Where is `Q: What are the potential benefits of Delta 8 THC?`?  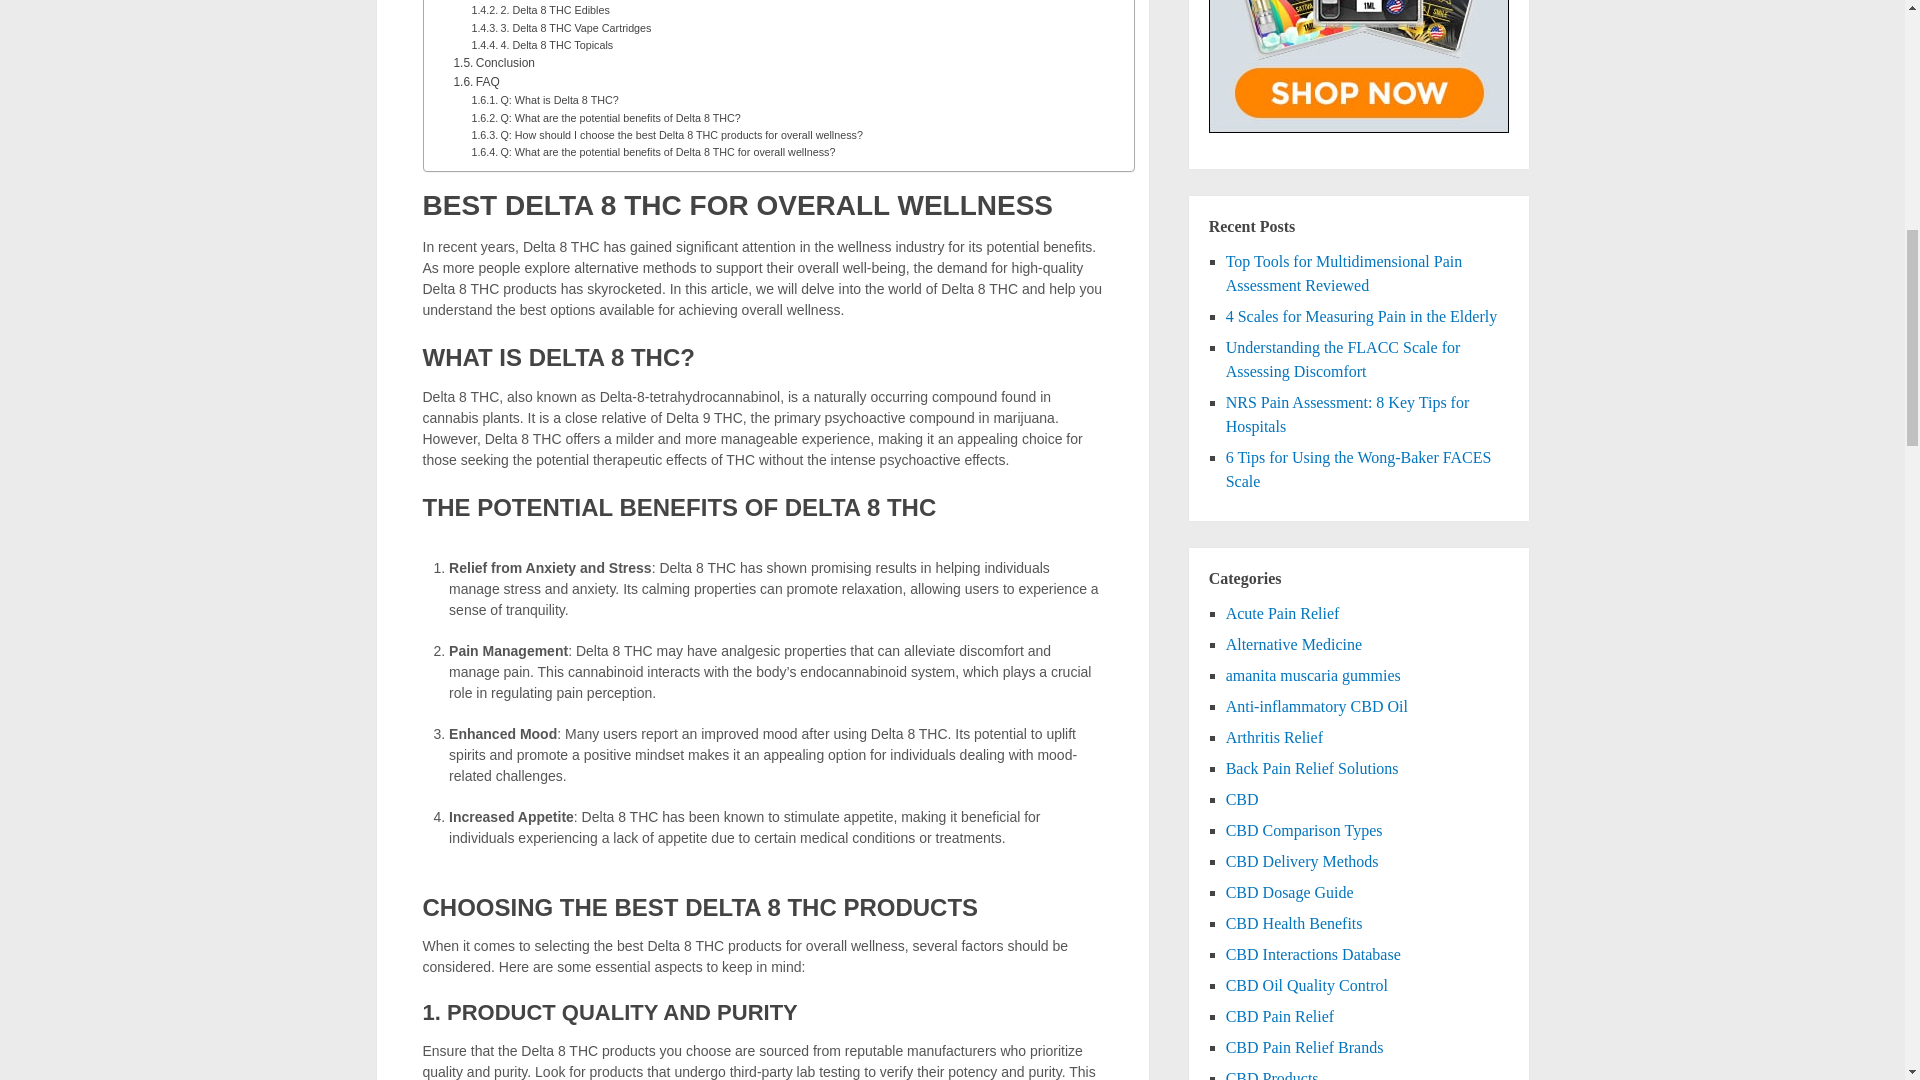 Q: What are the potential benefits of Delta 8 THC? is located at coordinates (604, 118).